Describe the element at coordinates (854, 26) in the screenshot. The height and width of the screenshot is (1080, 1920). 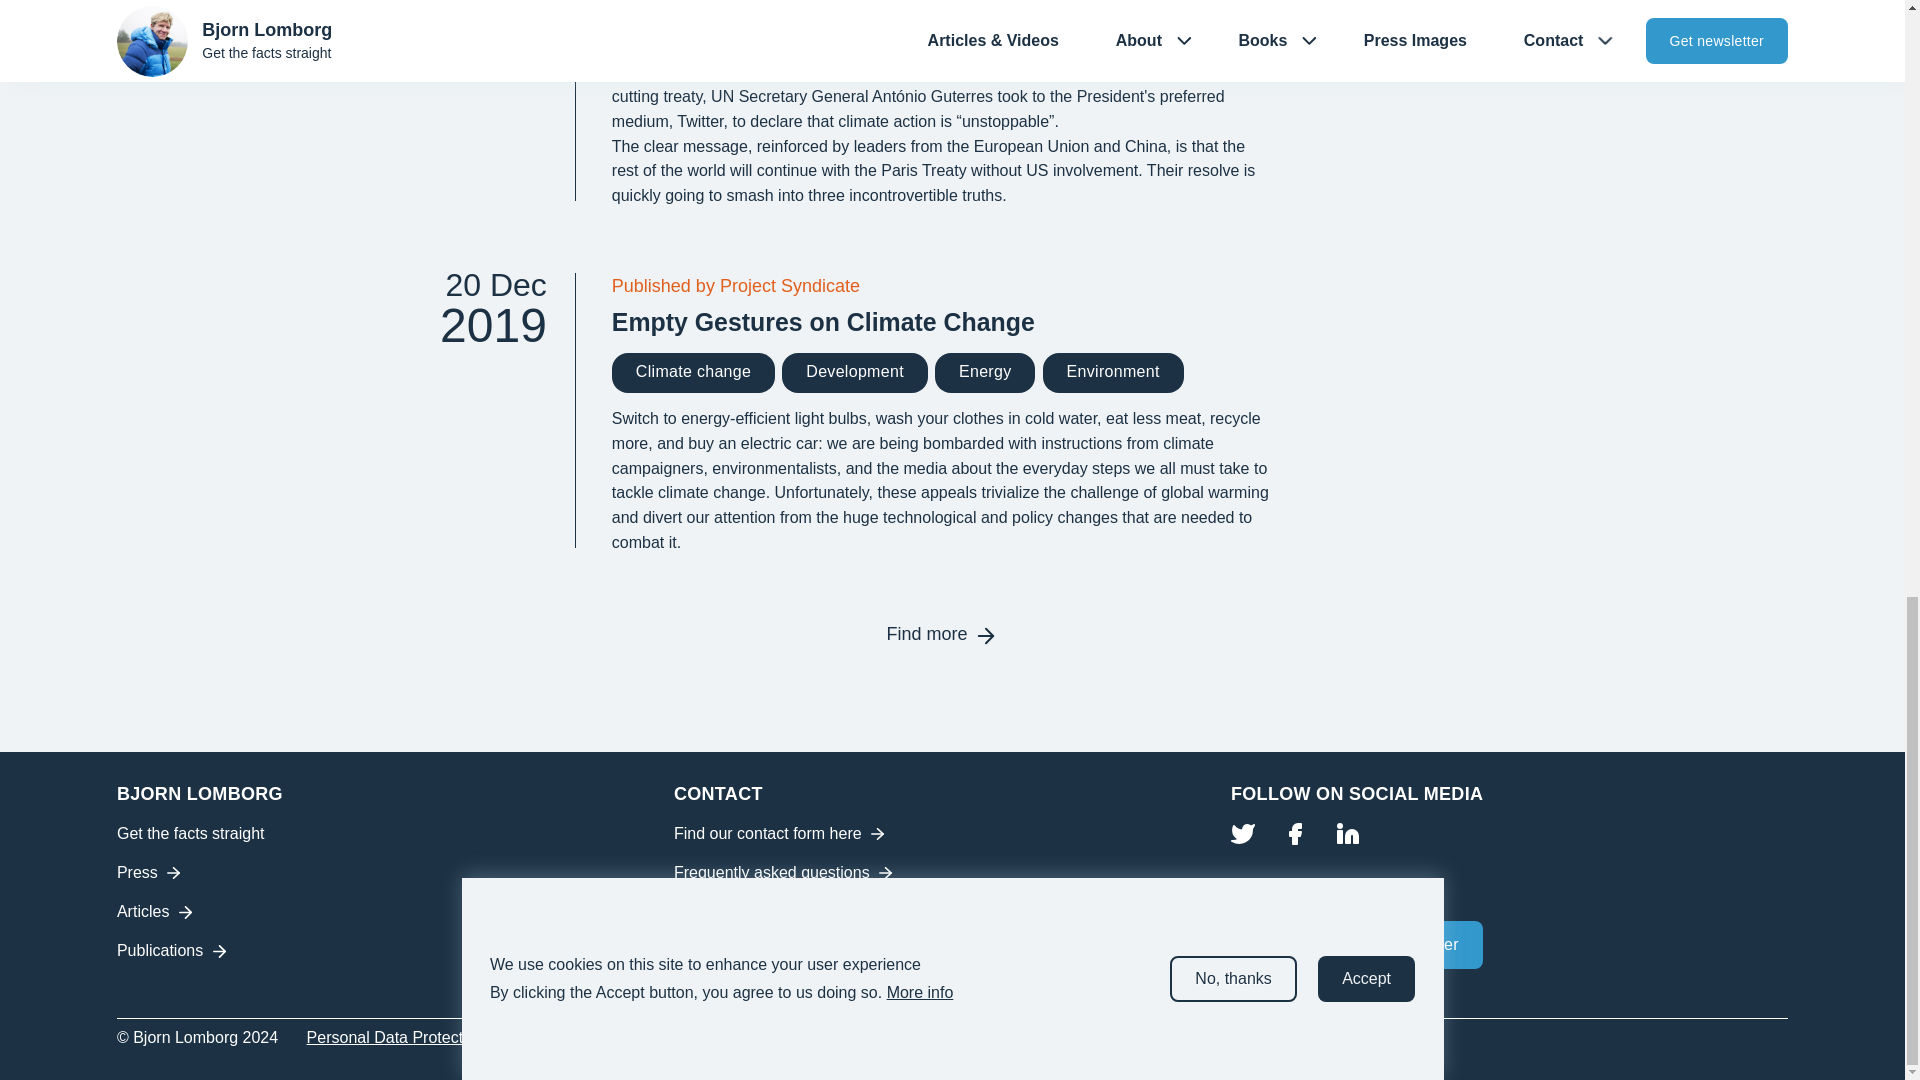
I see `Climate change` at that location.